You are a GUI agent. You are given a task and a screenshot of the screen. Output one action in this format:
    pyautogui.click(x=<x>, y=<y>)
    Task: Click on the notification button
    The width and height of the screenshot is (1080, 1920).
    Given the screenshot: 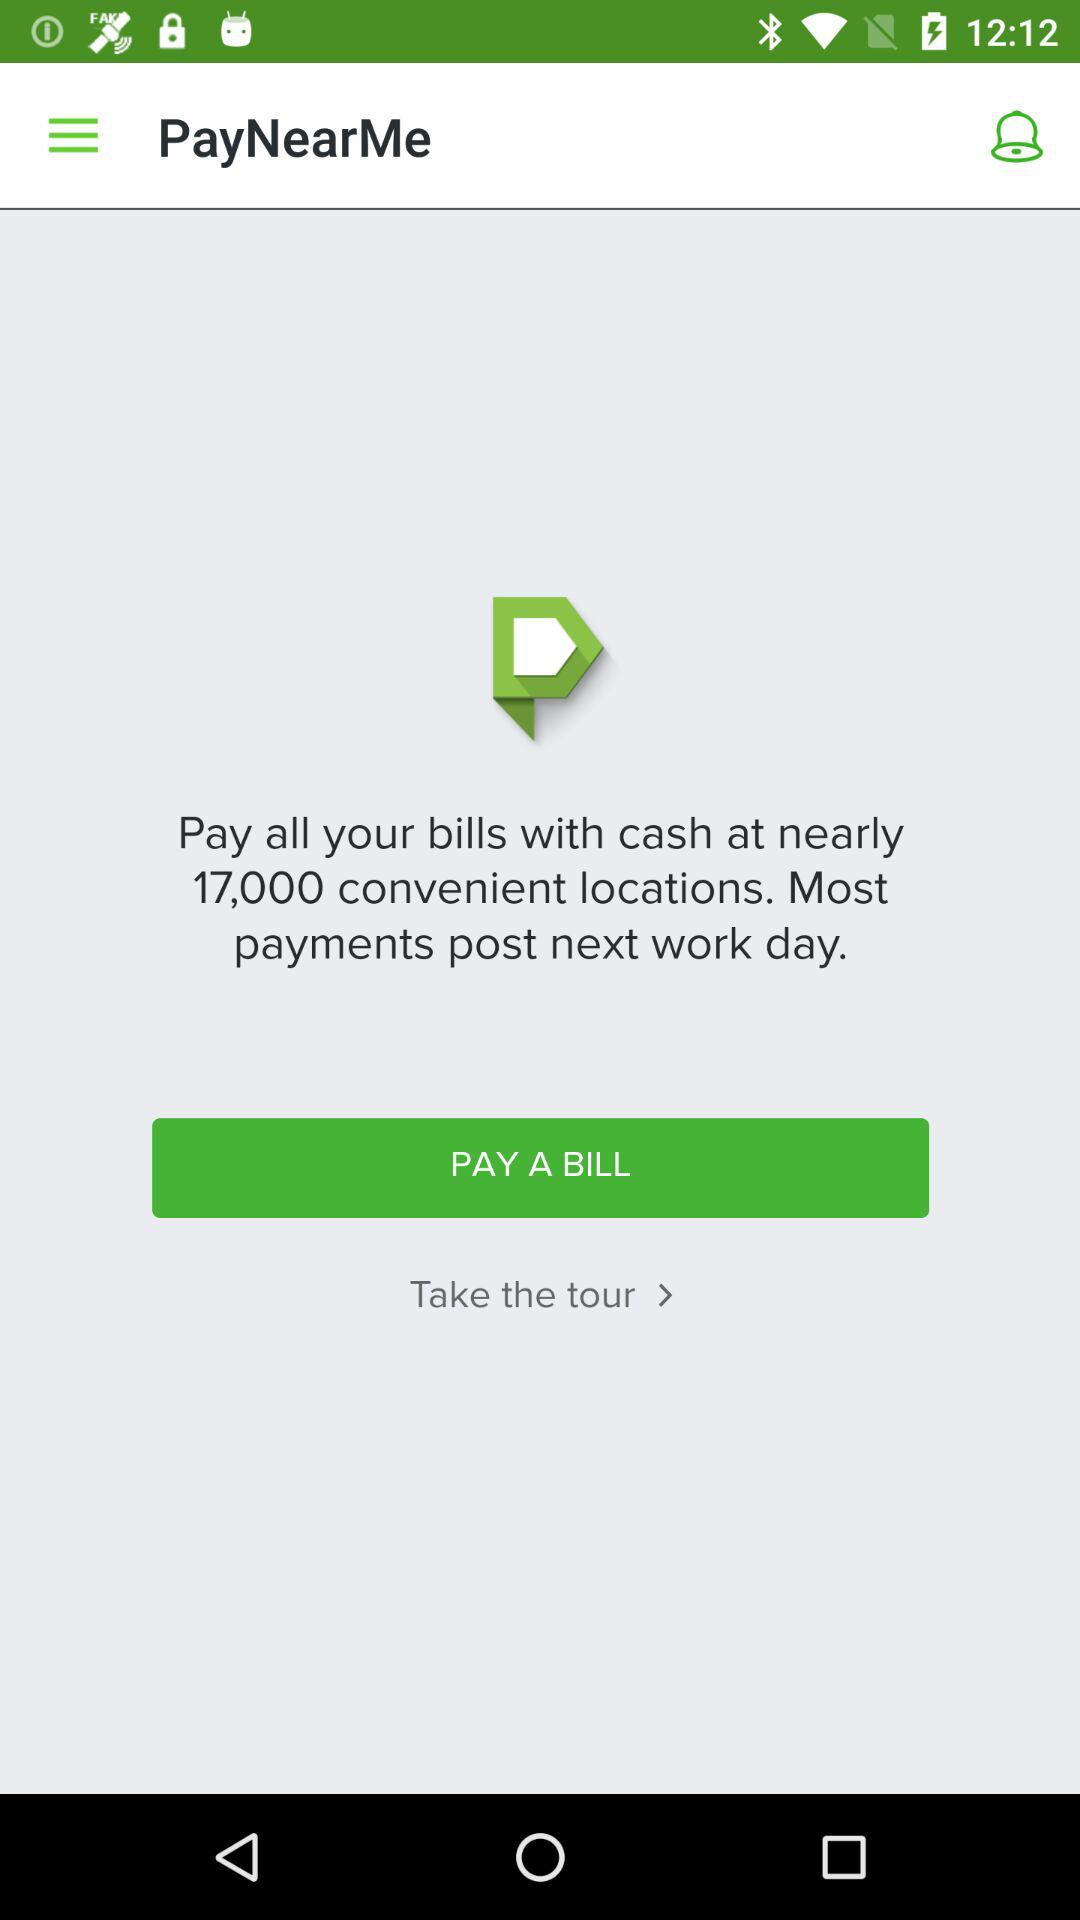 What is the action you would take?
    pyautogui.click(x=1017, y=136)
    